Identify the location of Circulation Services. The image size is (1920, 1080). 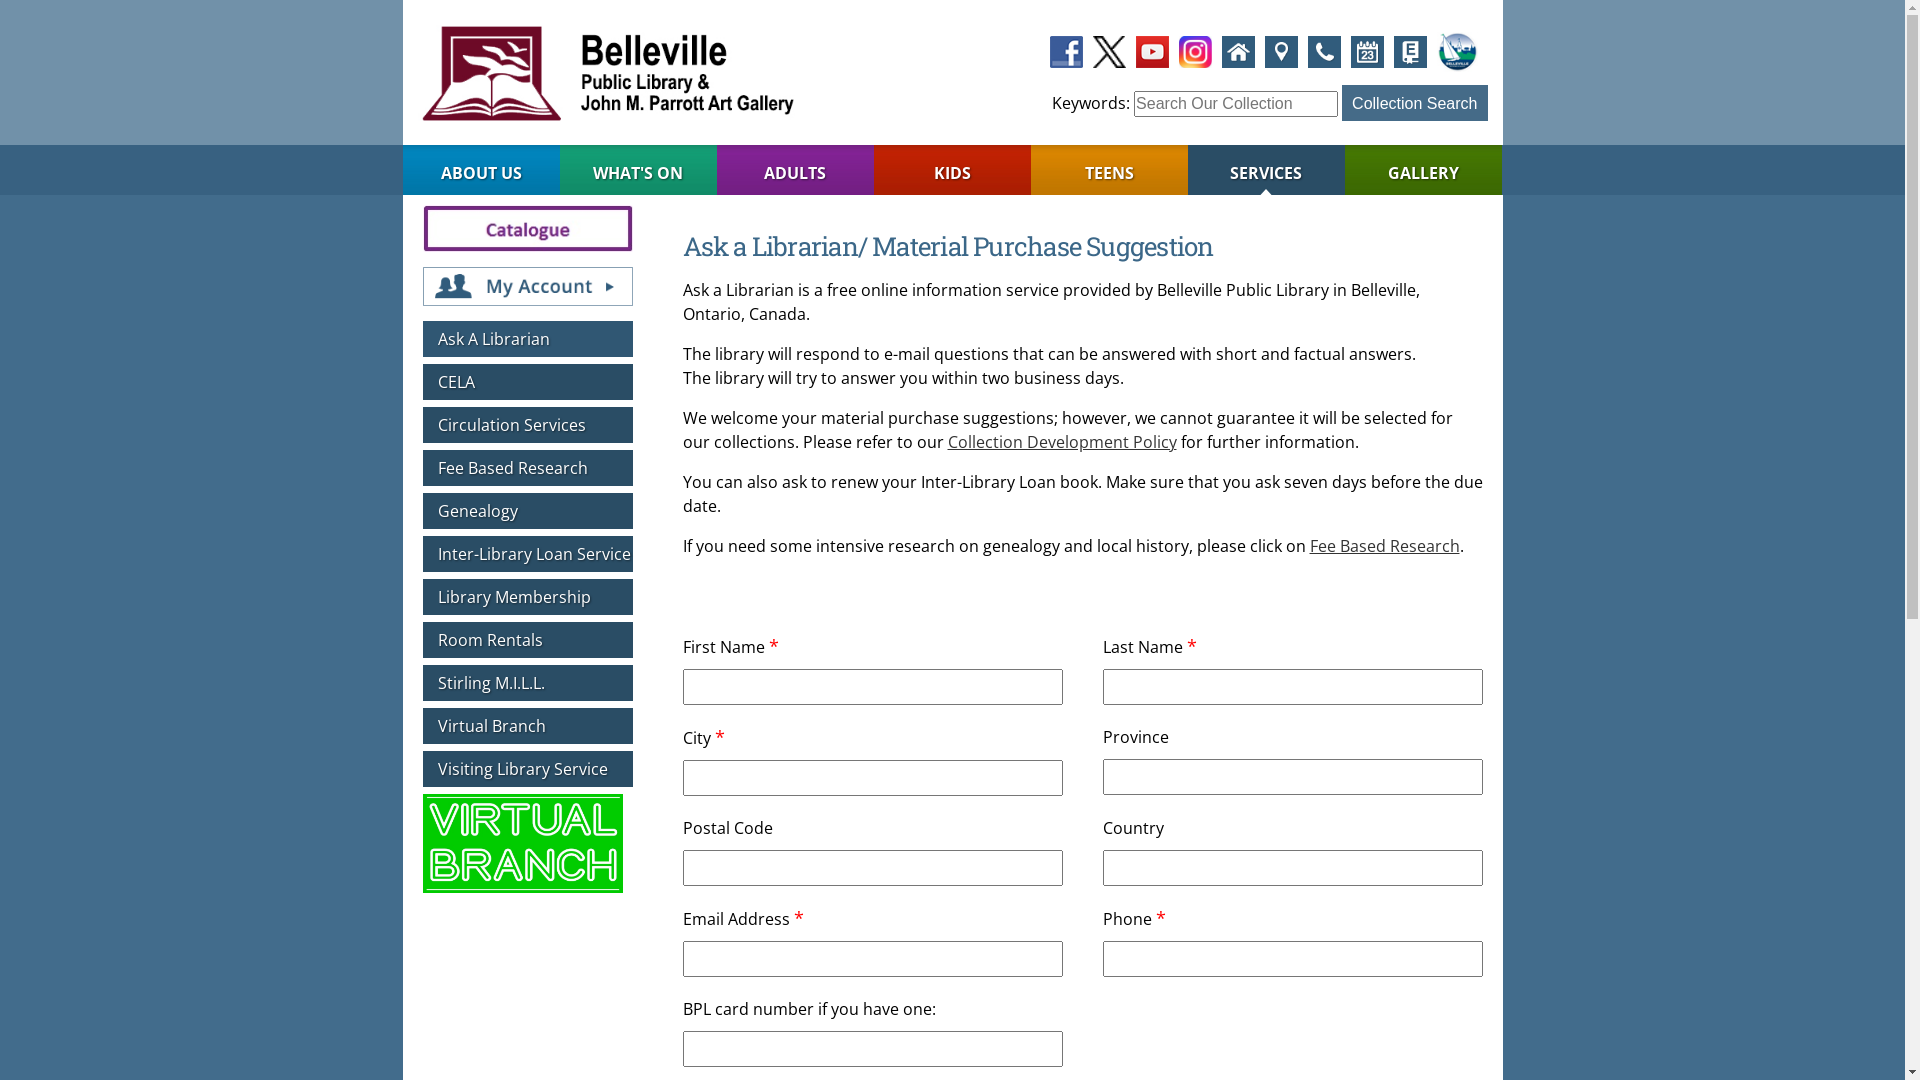
(527, 425).